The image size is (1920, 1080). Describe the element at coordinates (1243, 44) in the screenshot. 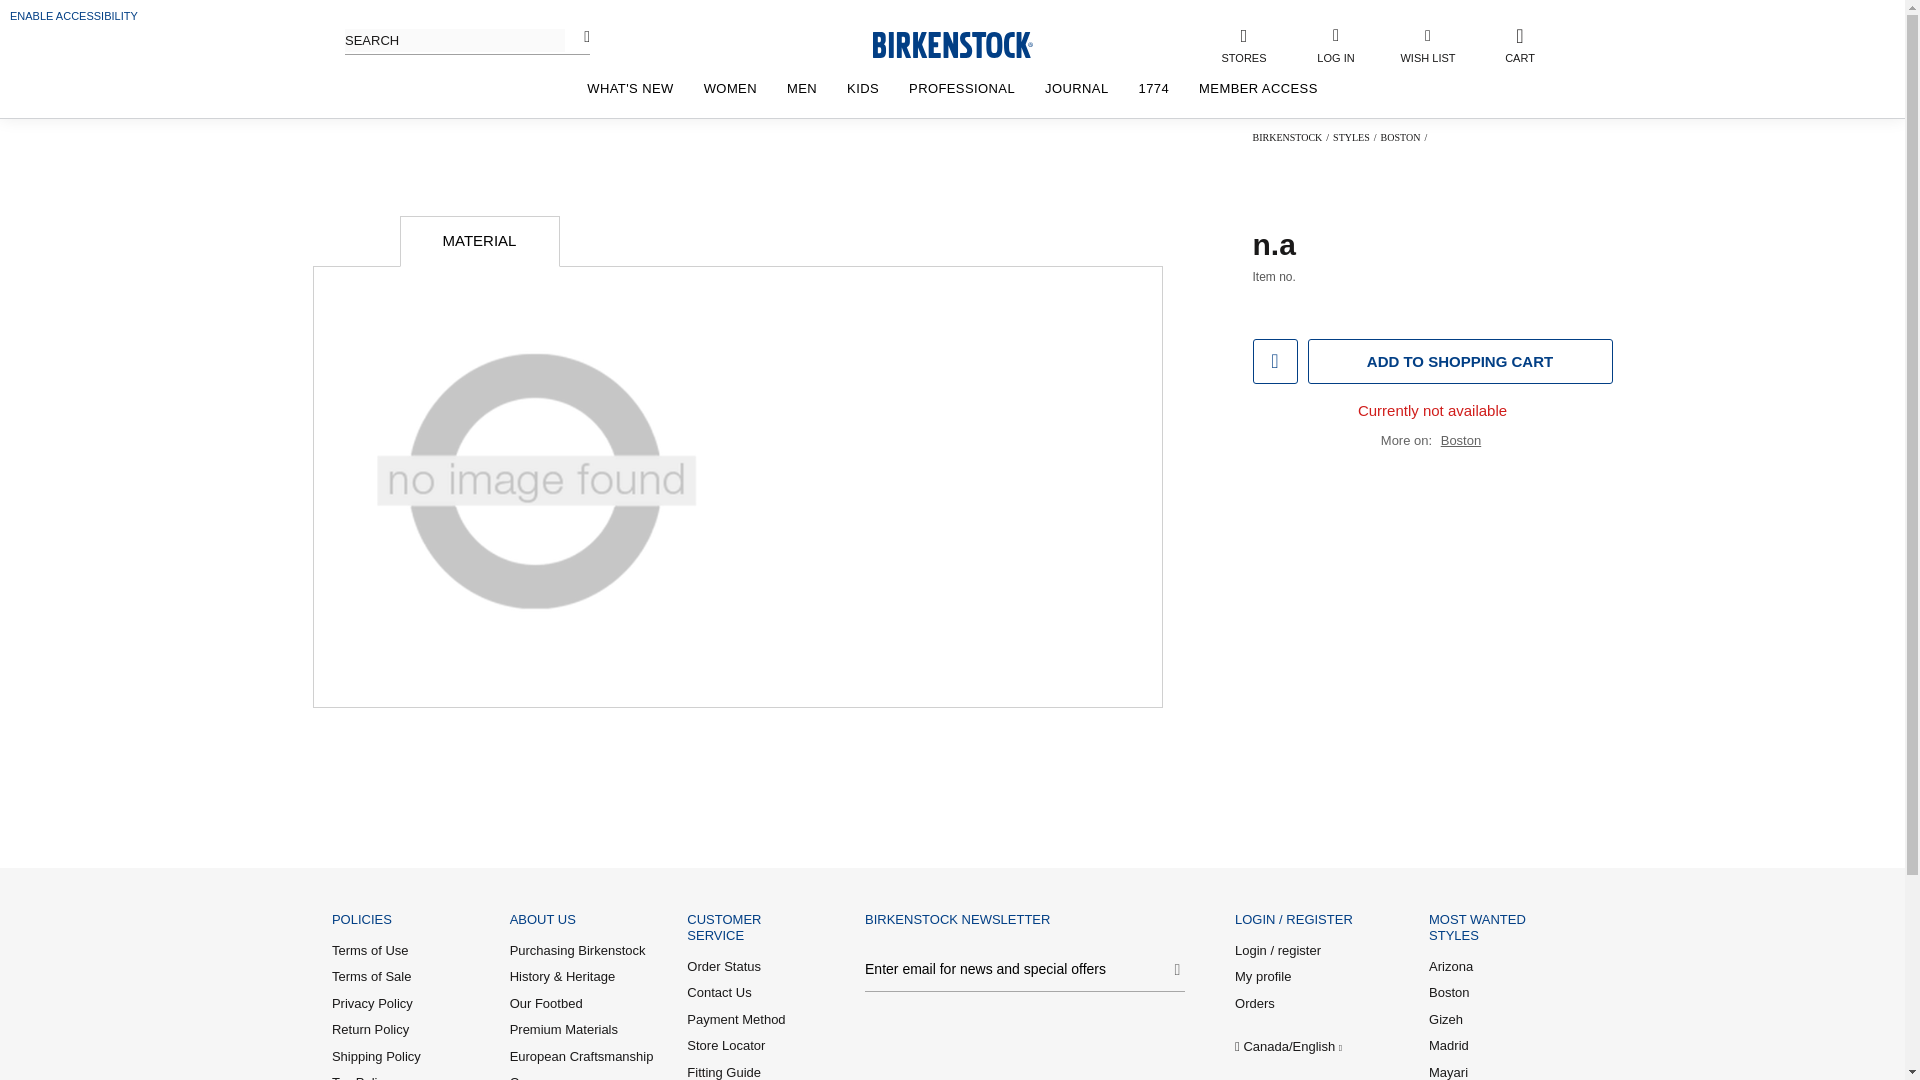

I see `STORES` at that location.